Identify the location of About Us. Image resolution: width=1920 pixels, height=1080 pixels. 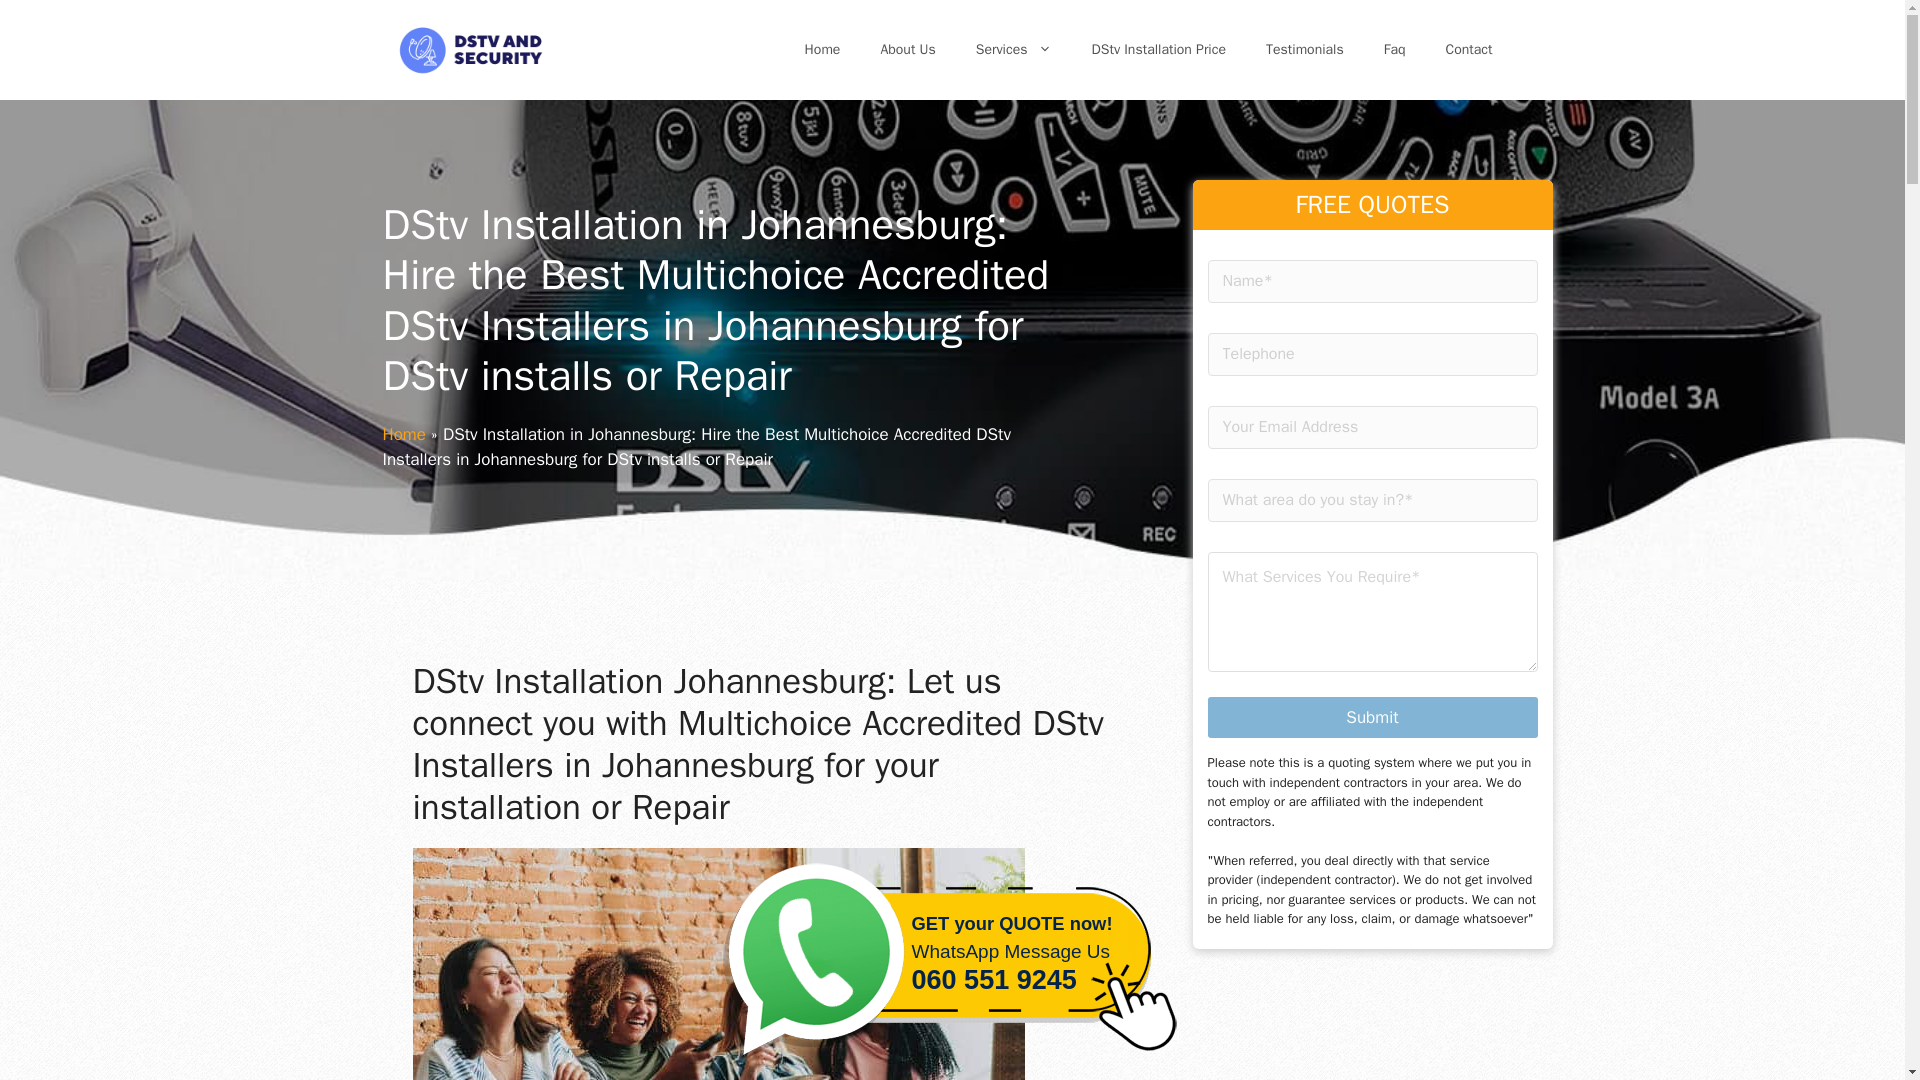
(1014, 50).